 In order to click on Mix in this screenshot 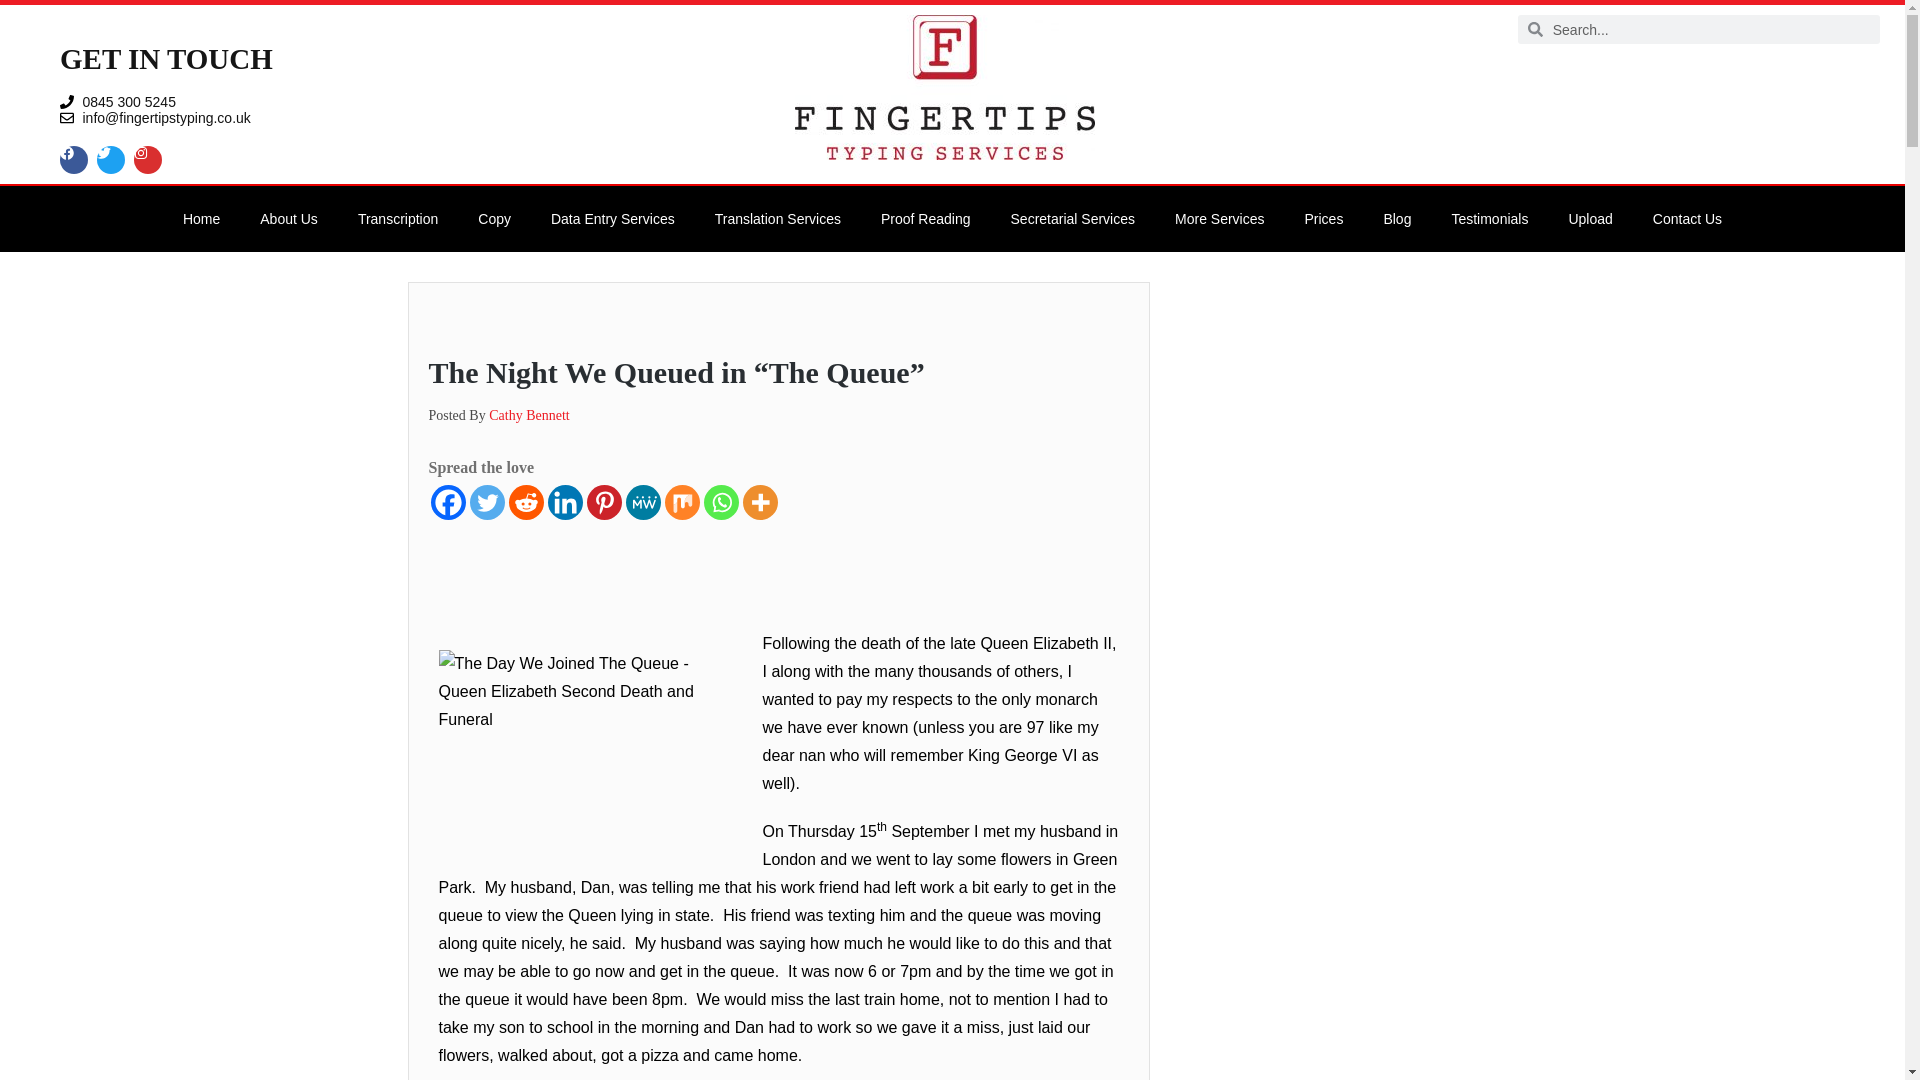, I will do `click(681, 502)`.